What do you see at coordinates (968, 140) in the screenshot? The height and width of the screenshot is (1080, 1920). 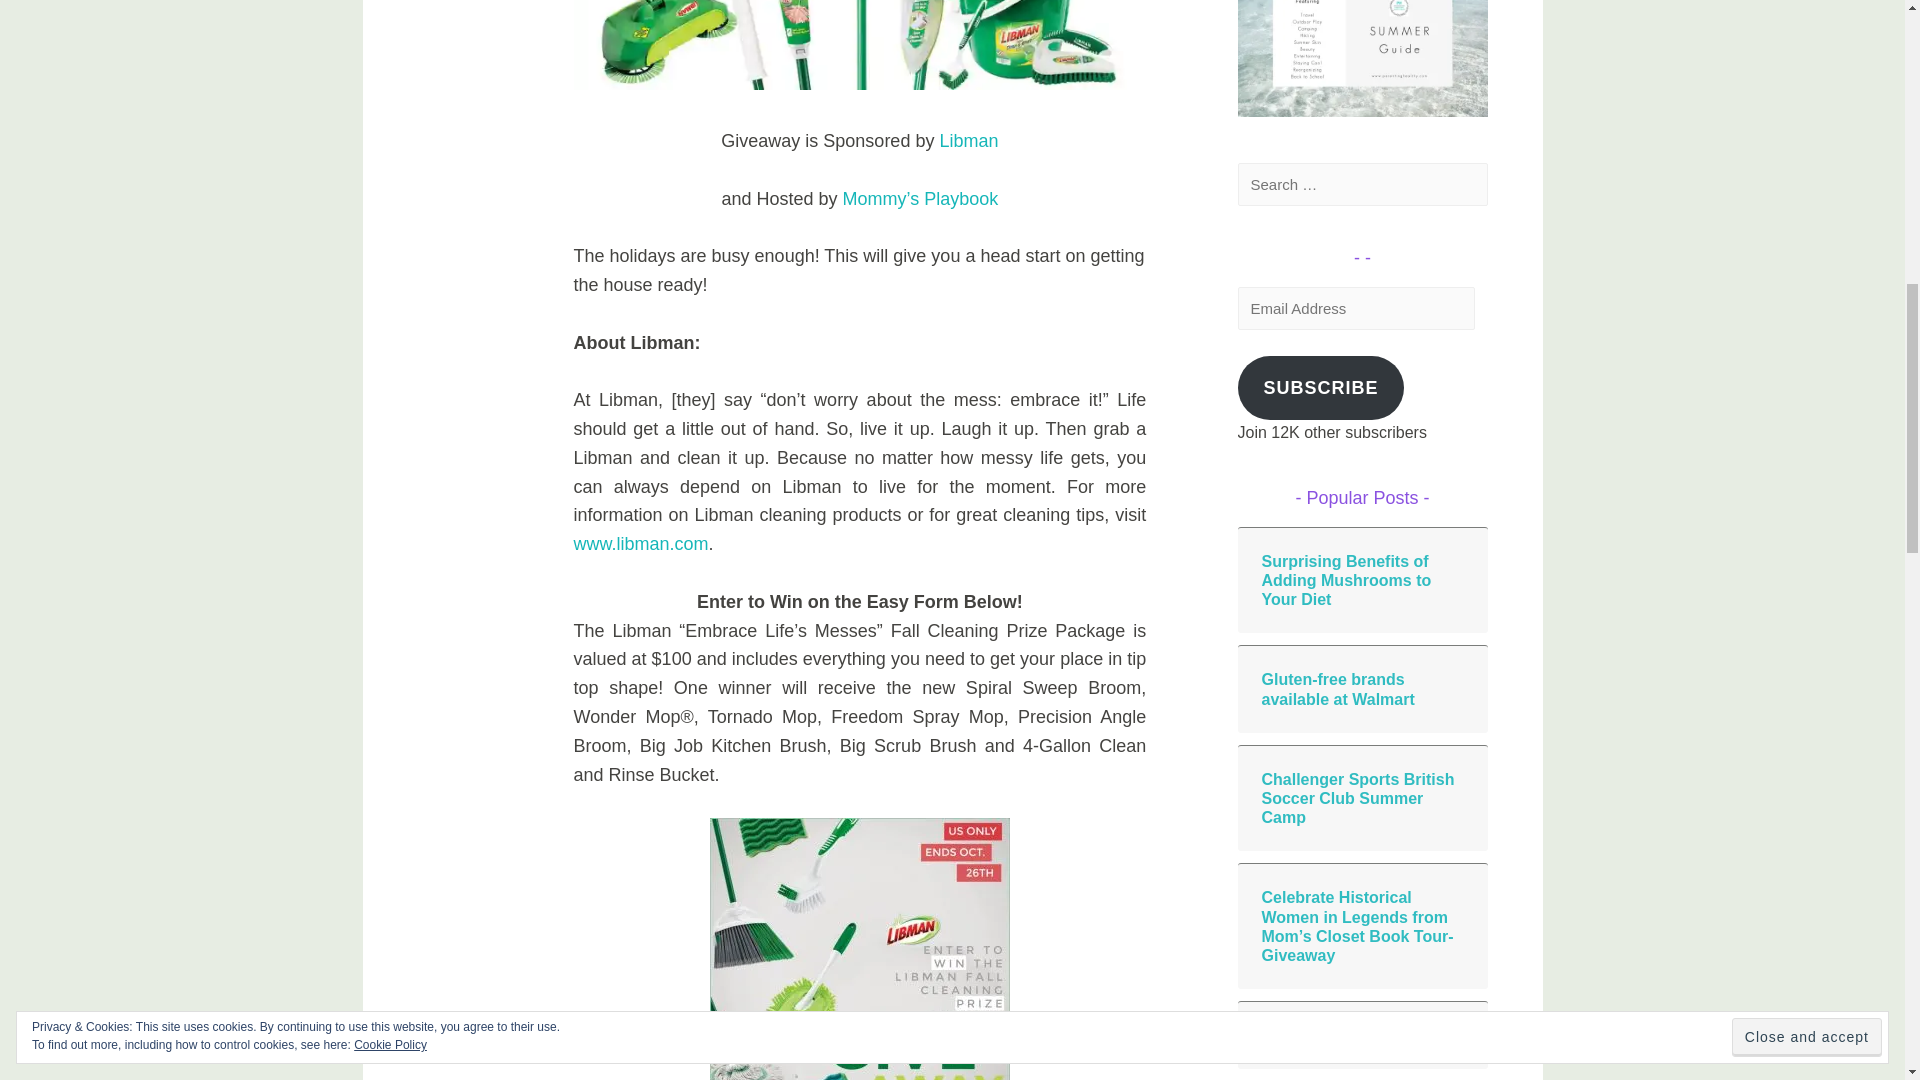 I see `Libman` at bounding box center [968, 140].